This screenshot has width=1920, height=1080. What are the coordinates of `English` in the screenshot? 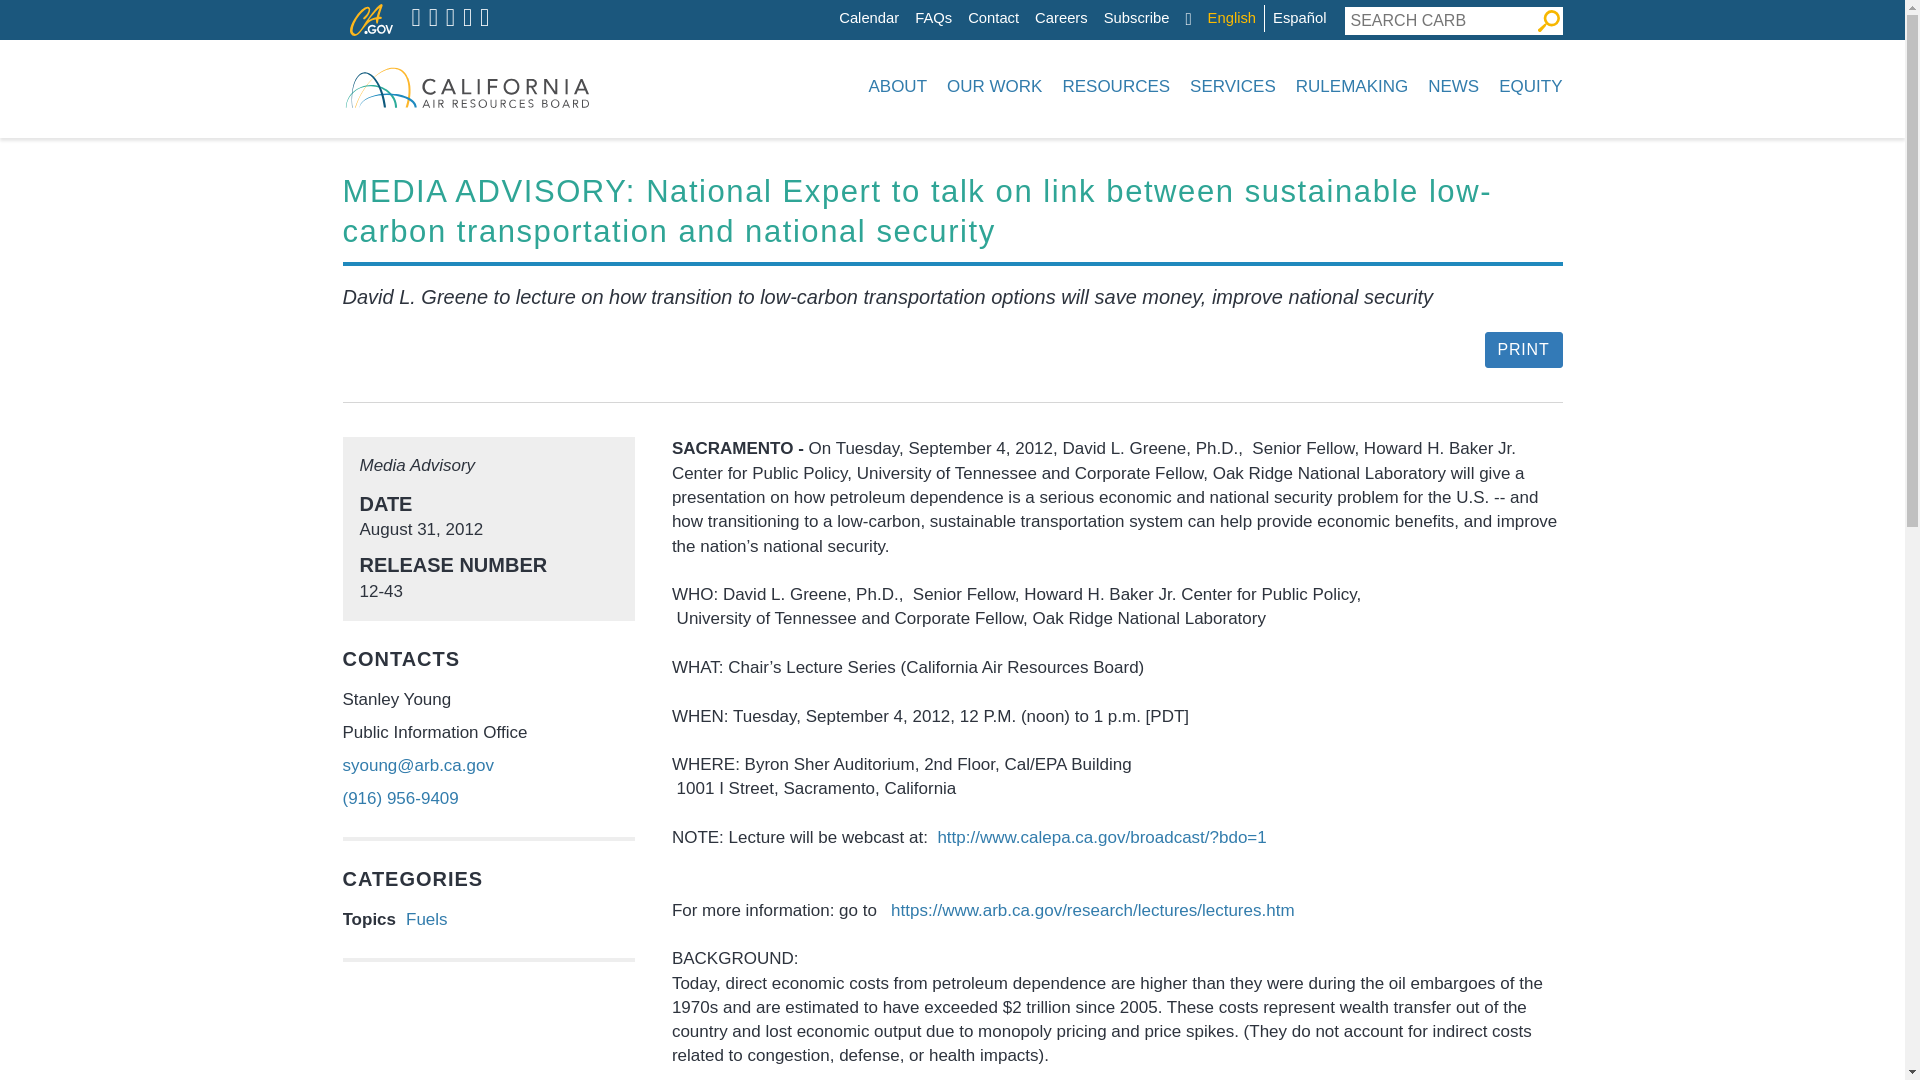 It's located at (1231, 18).